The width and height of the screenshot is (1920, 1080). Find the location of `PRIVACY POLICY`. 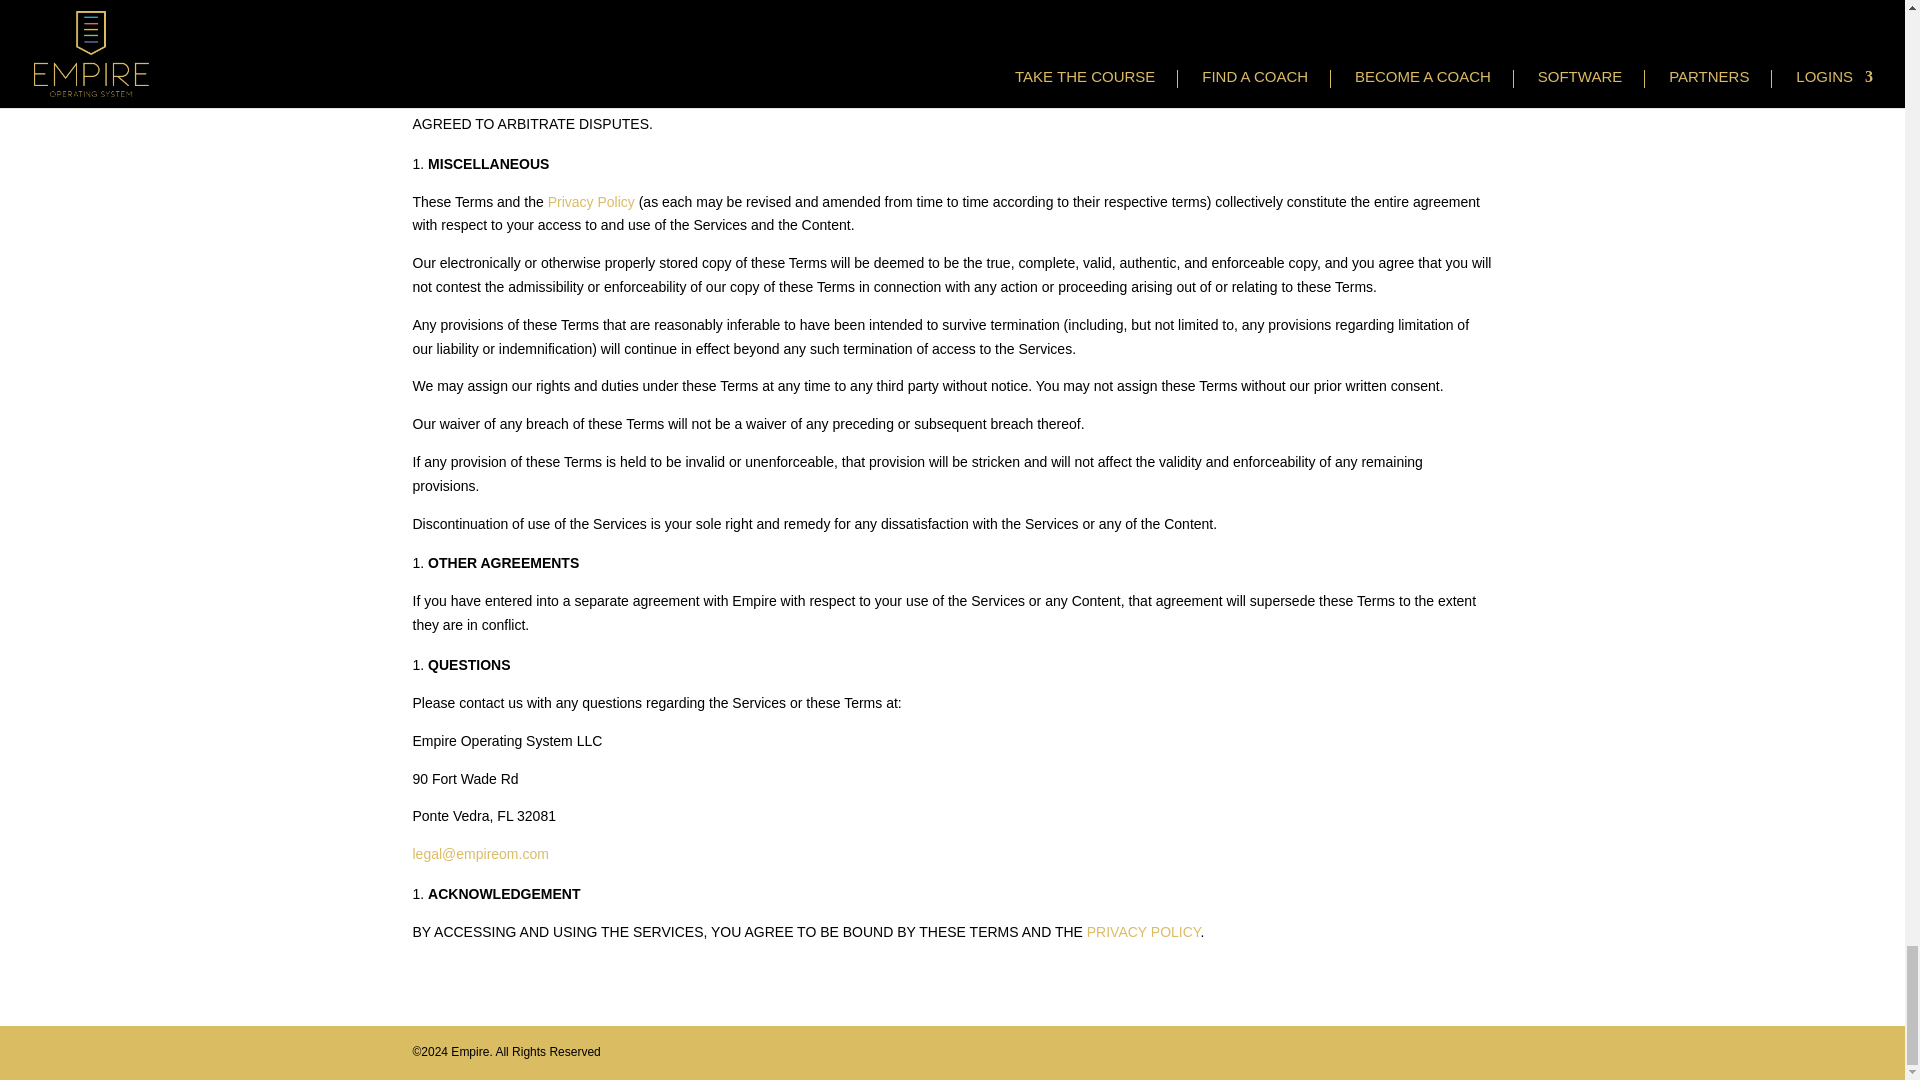

PRIVACY POLICY is located at coordinates (1144, 932).